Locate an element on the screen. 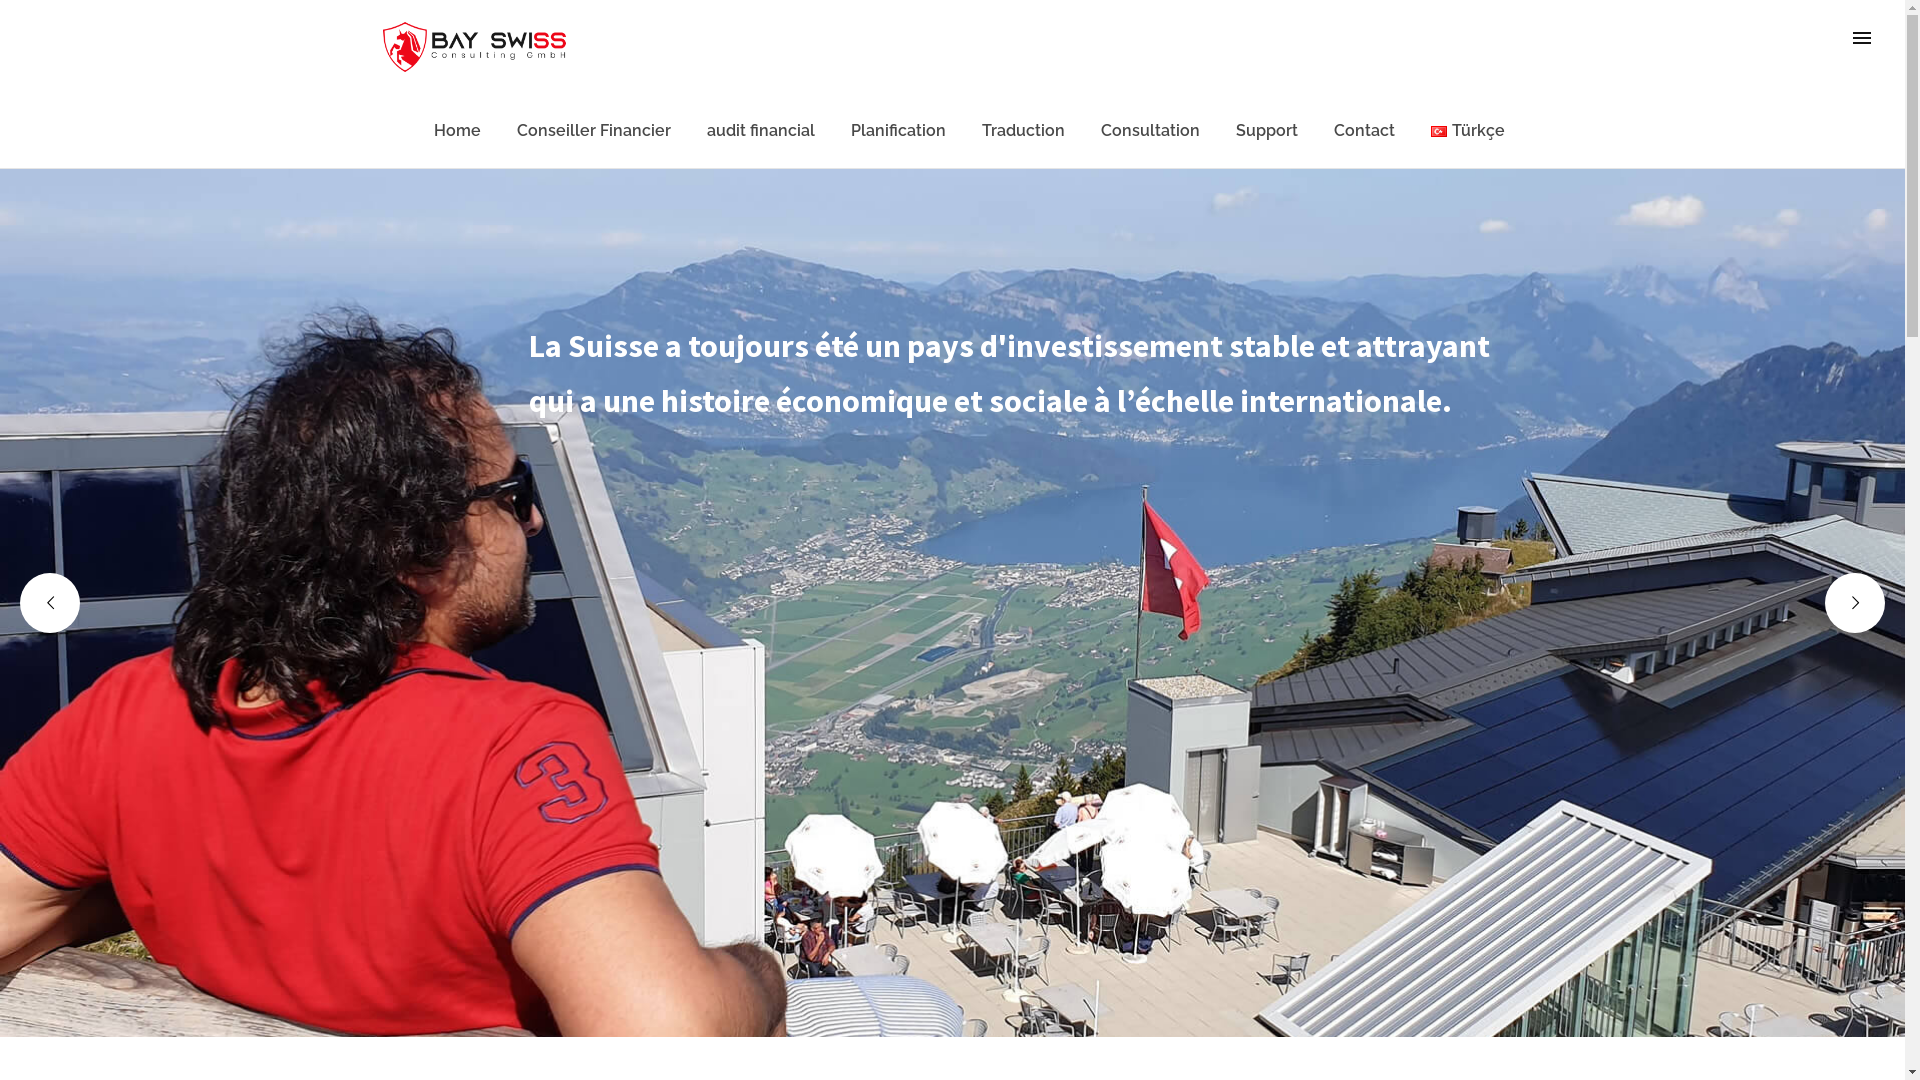  Contact is located at coordinates (1364, 130).